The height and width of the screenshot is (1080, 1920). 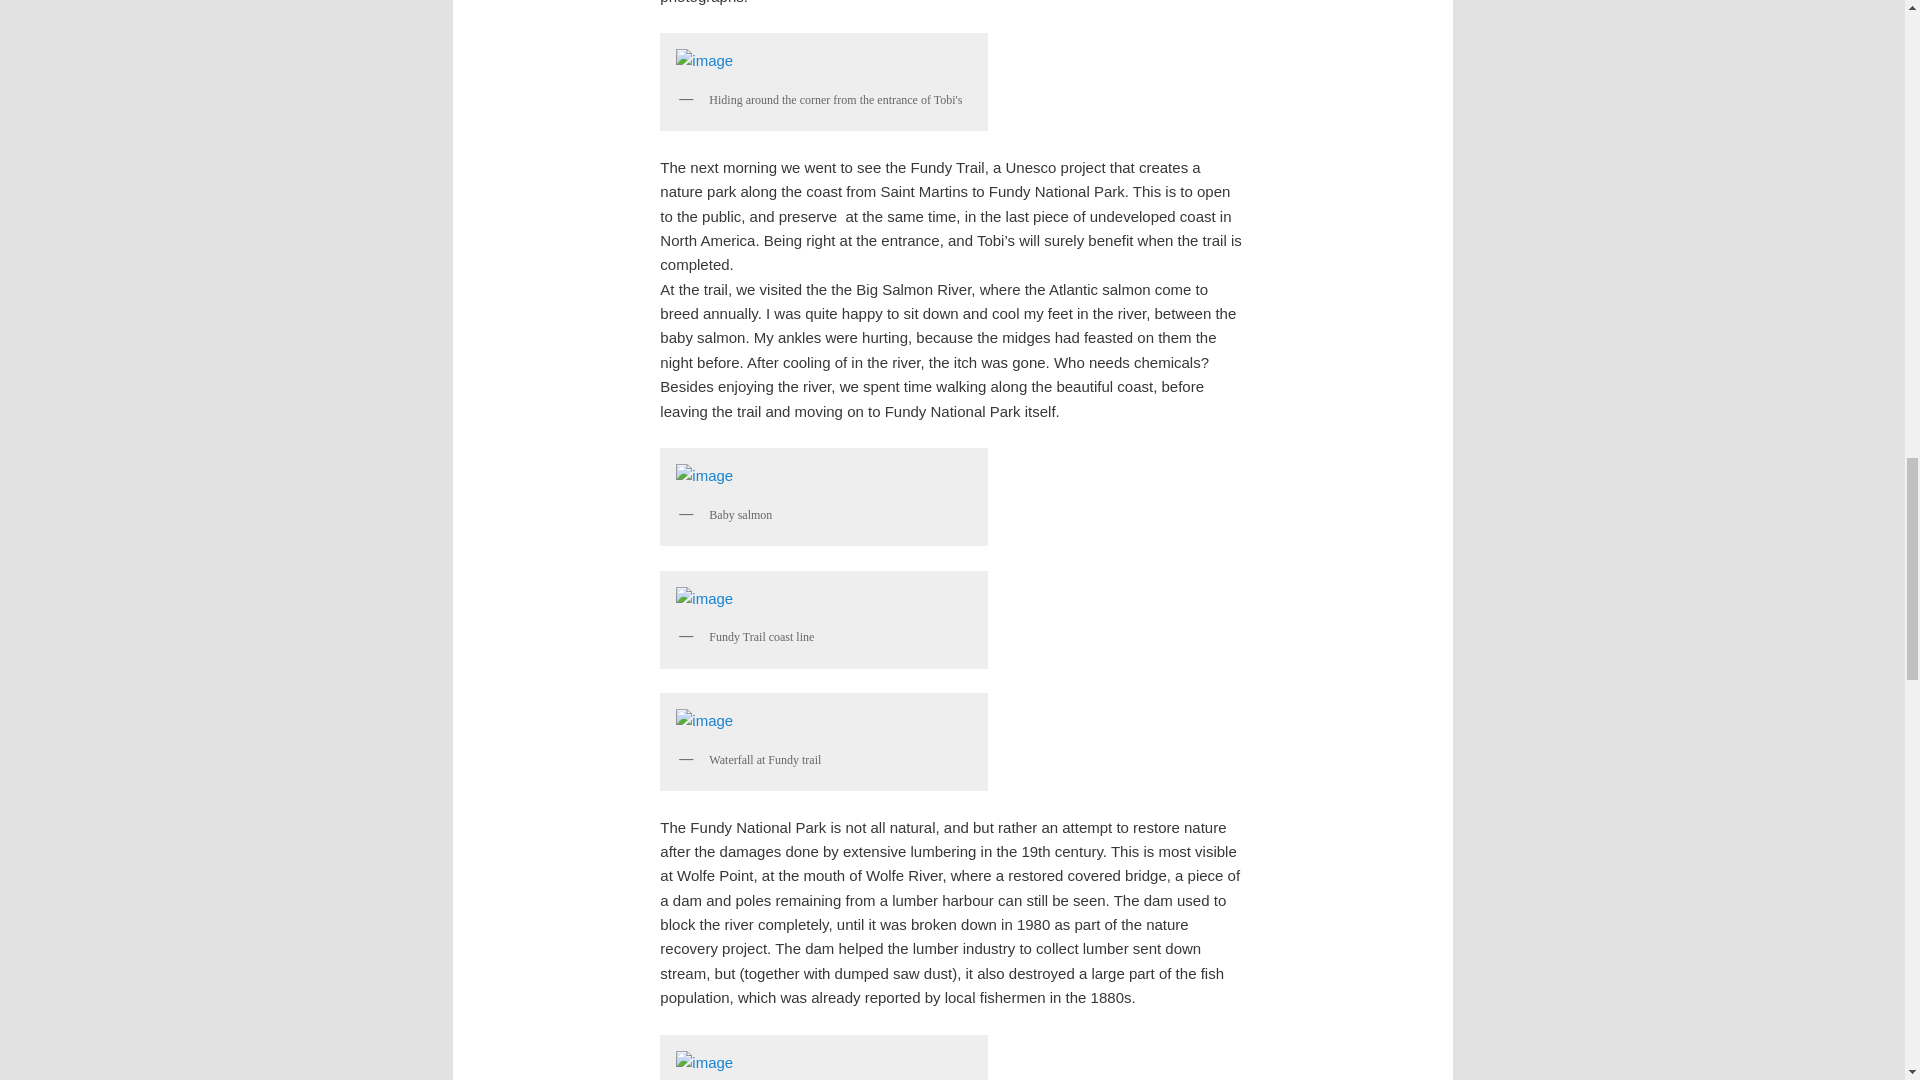 I want to click on 1342670278245.jpg, so click(x=824, y=475).